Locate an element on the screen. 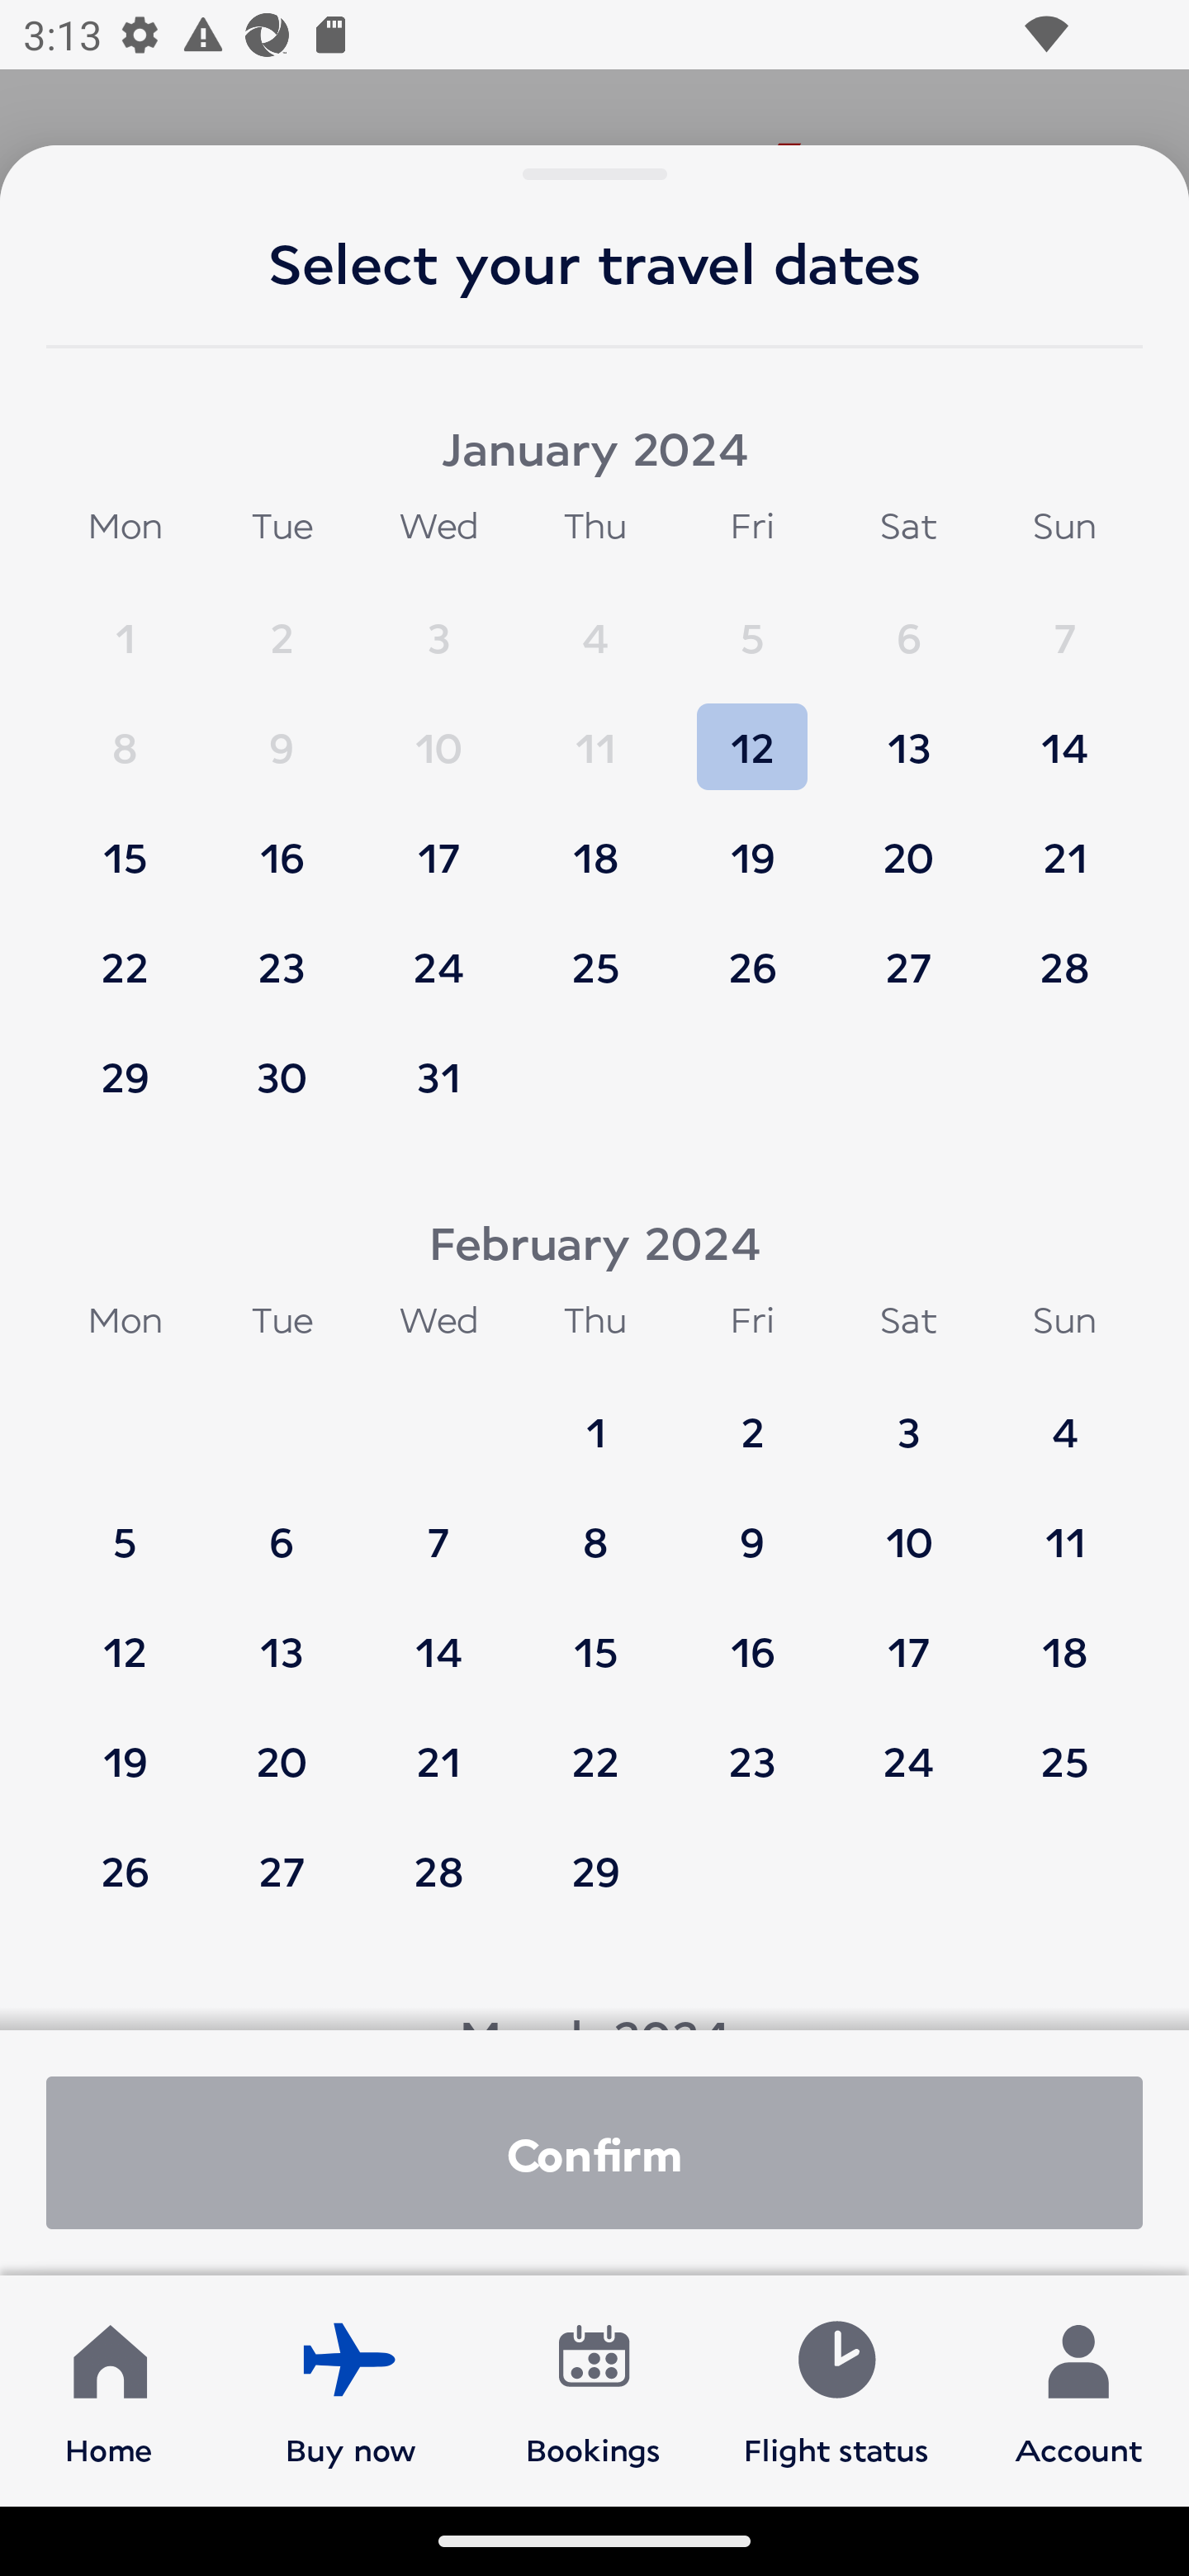 This screenshot has height=2576, width=1189. 25 is located at coordinates (1064, 1745).